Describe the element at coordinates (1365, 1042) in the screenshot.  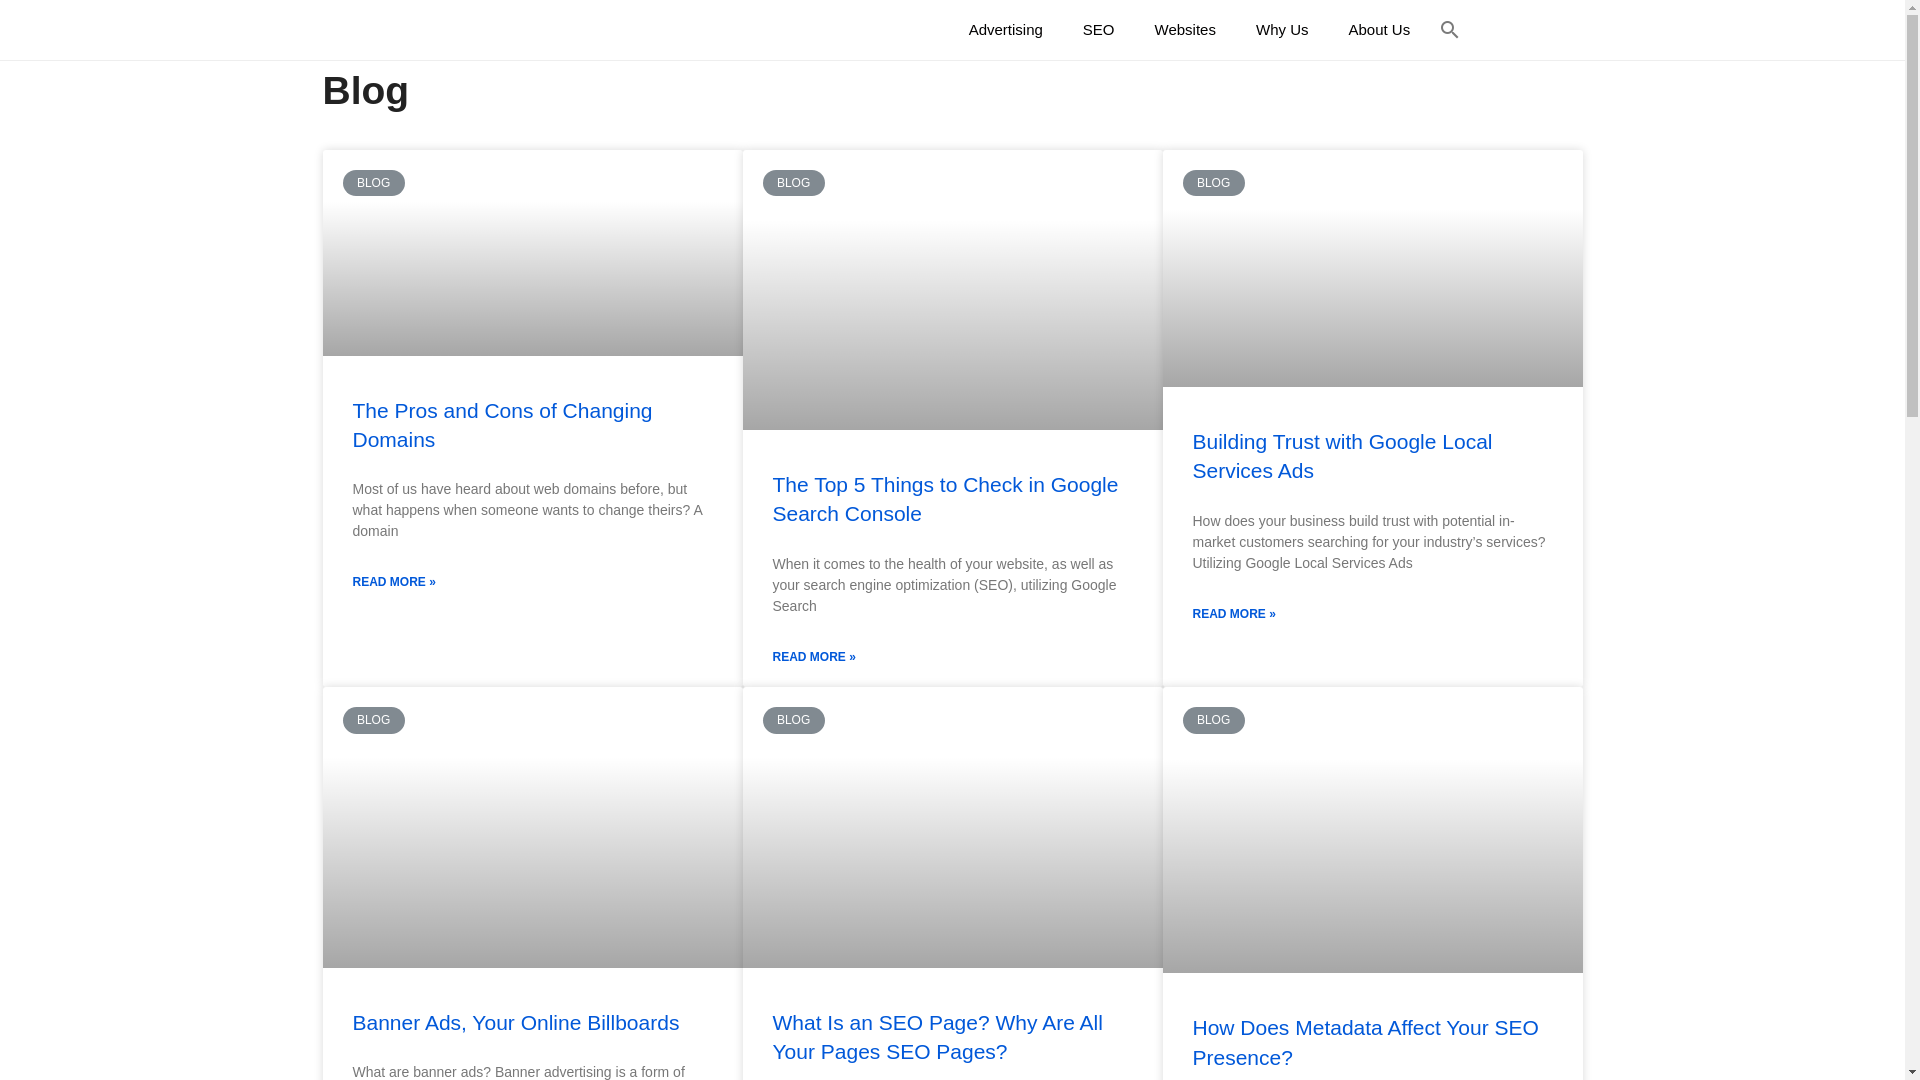
I see `How Does Metadata Affect Your SEO Presence?` at that location.